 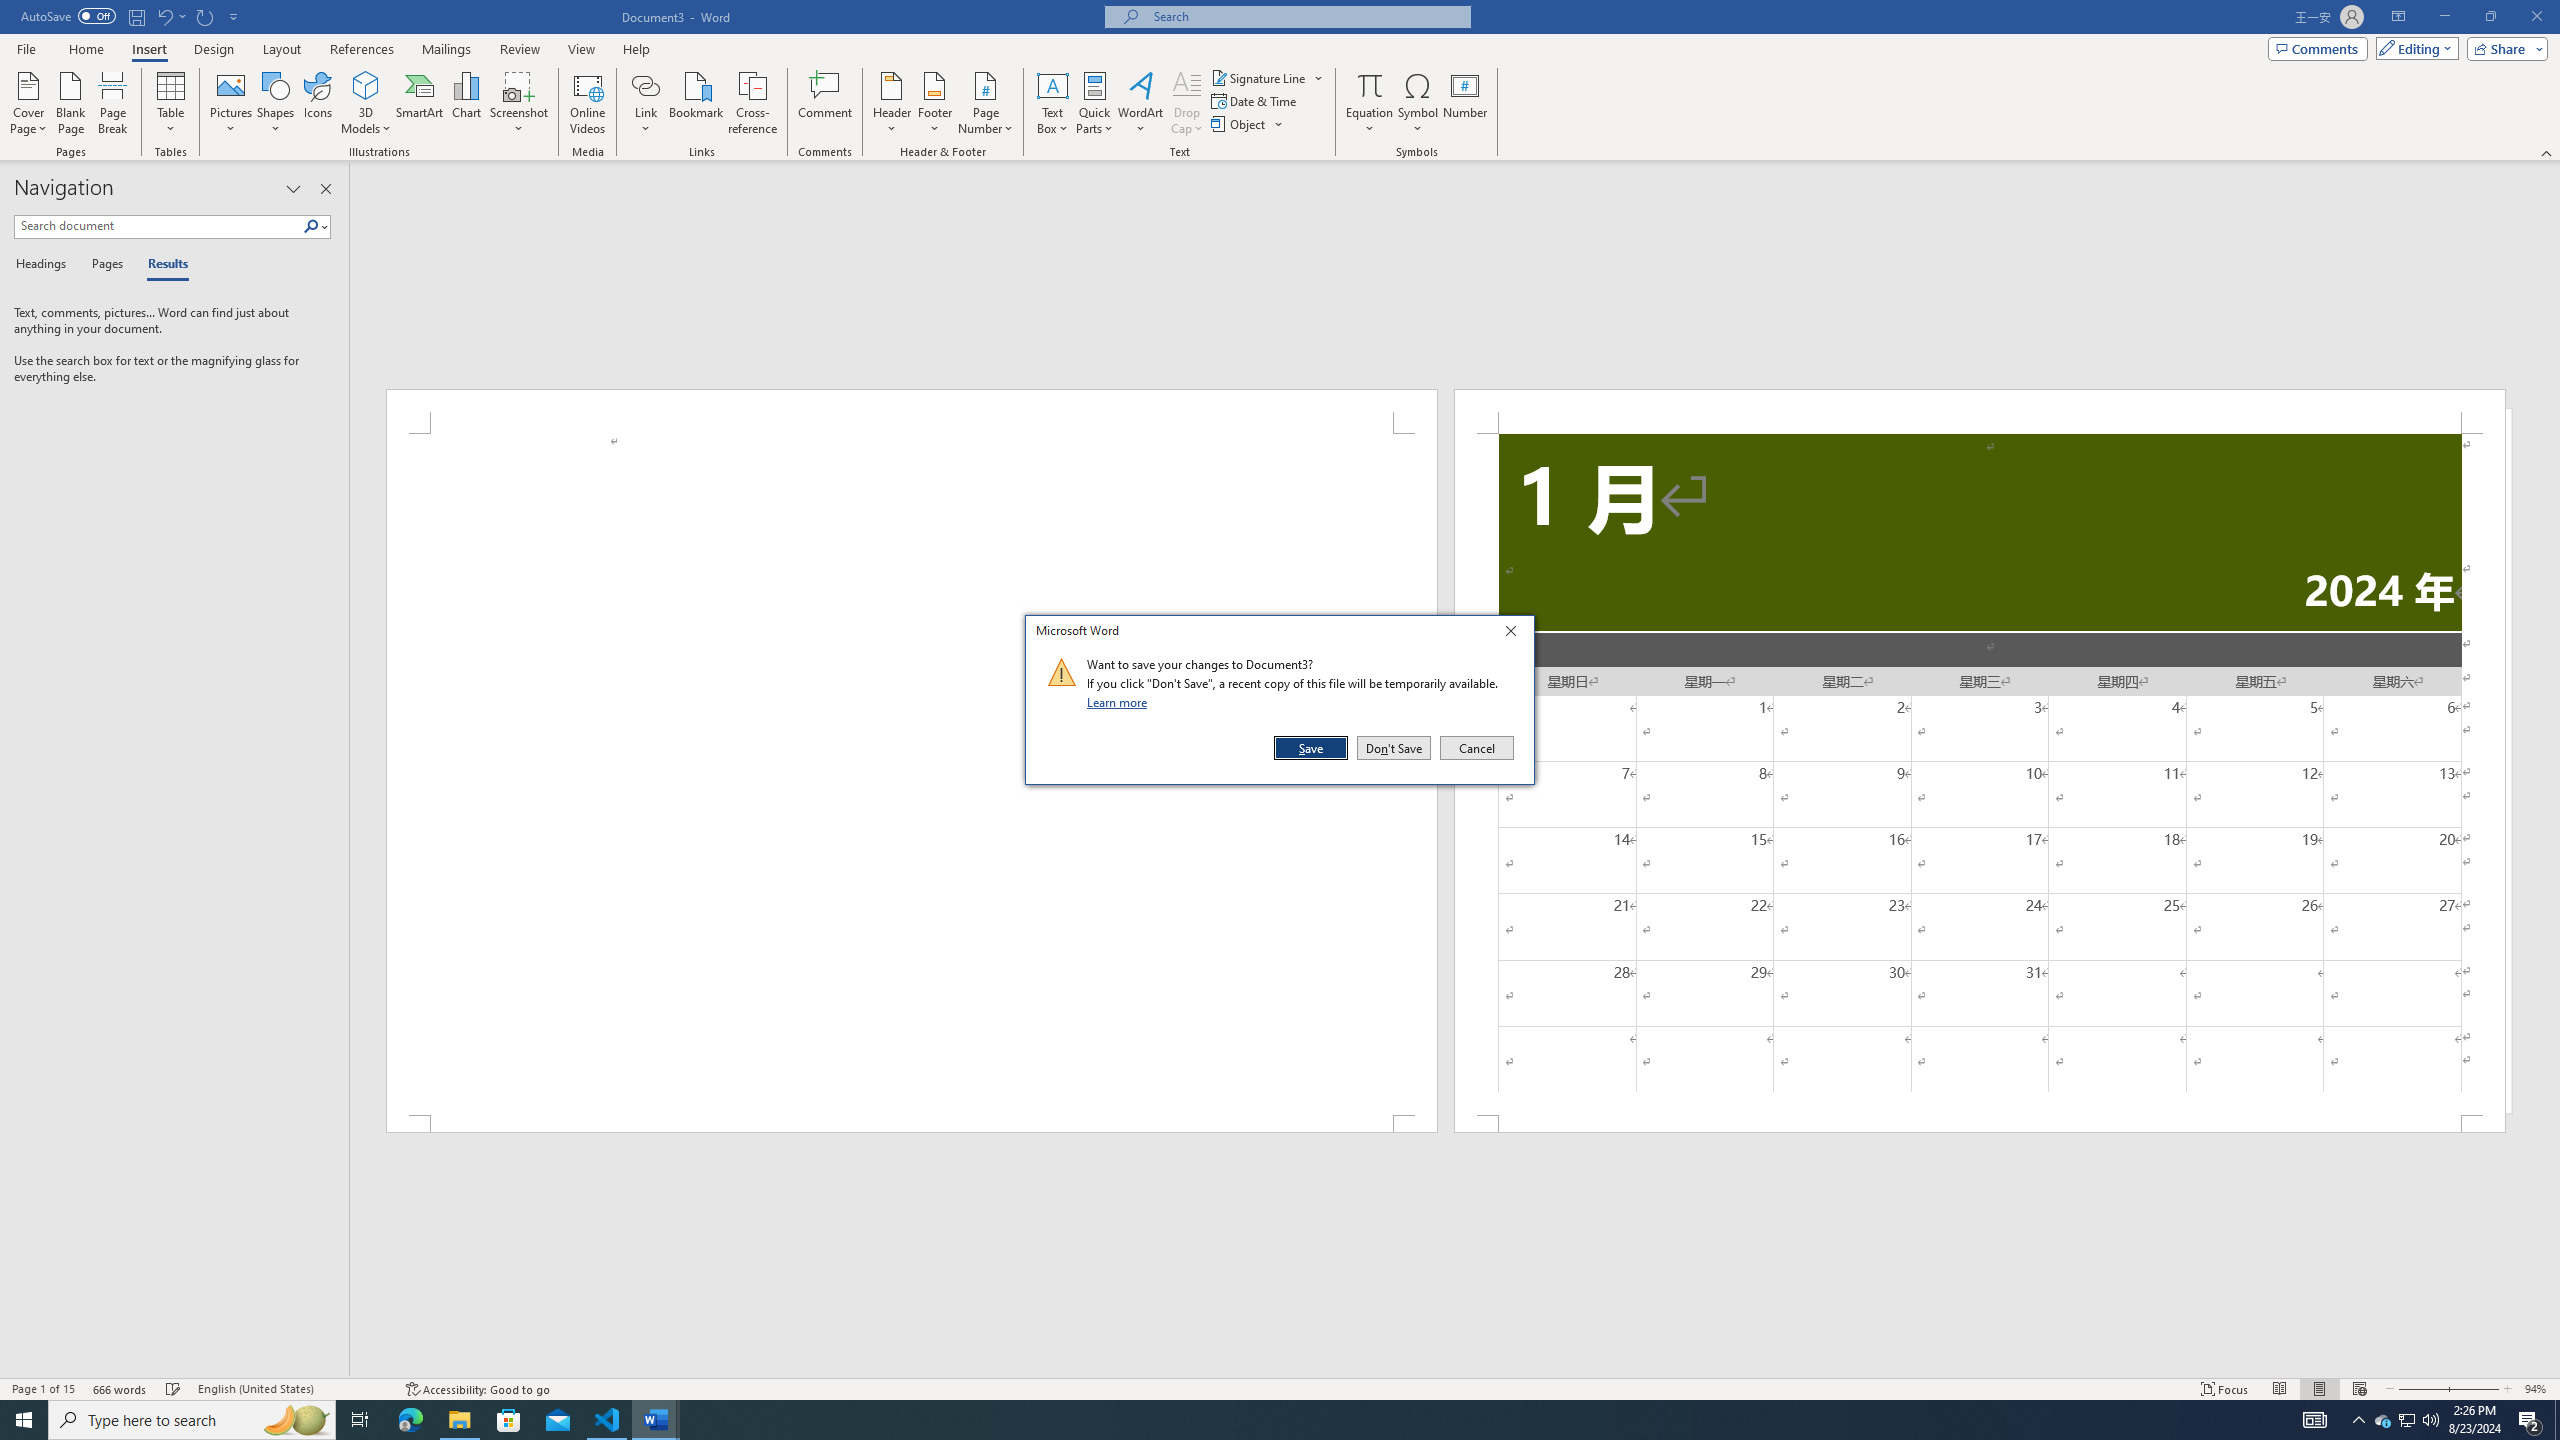 What do you see at coordinates (985, 103) in the screenshot?
I see `Page Number` at bounding box center [985, 103].